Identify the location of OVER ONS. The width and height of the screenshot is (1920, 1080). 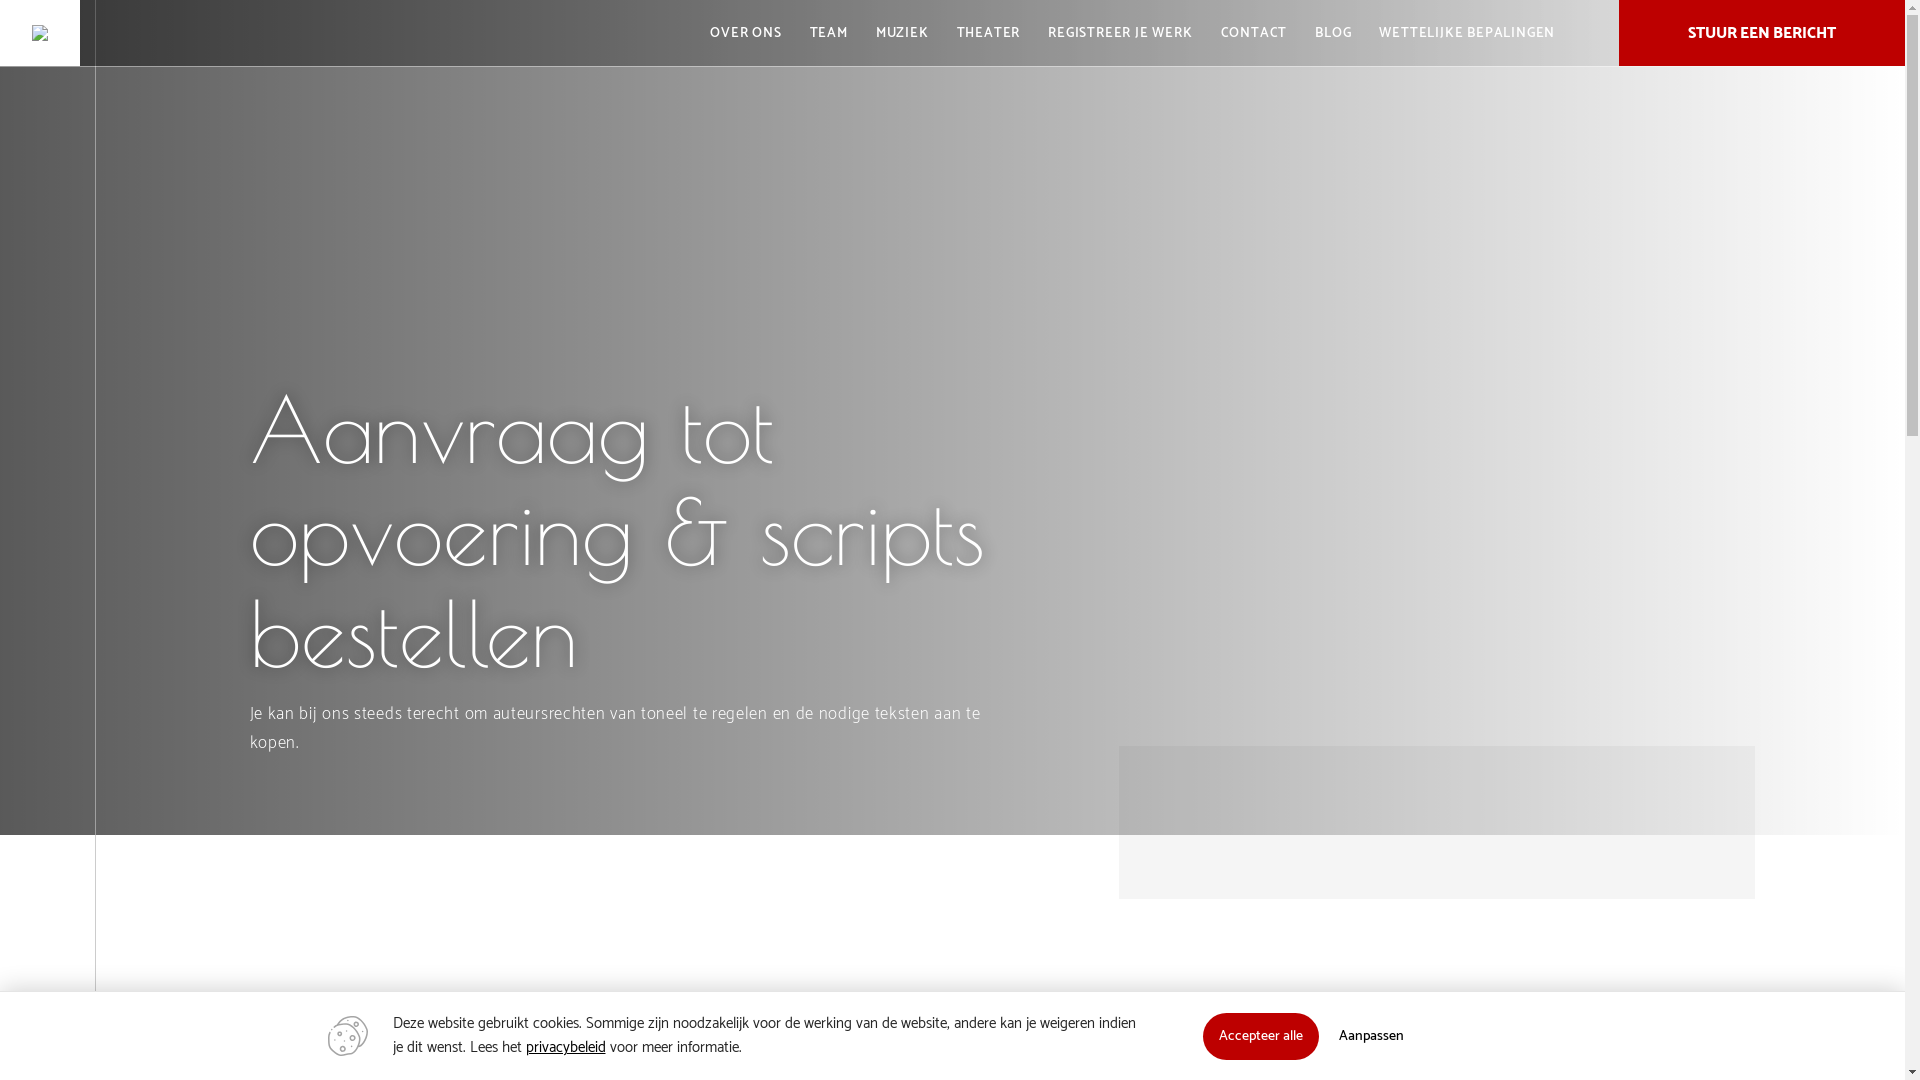
(746, 33).